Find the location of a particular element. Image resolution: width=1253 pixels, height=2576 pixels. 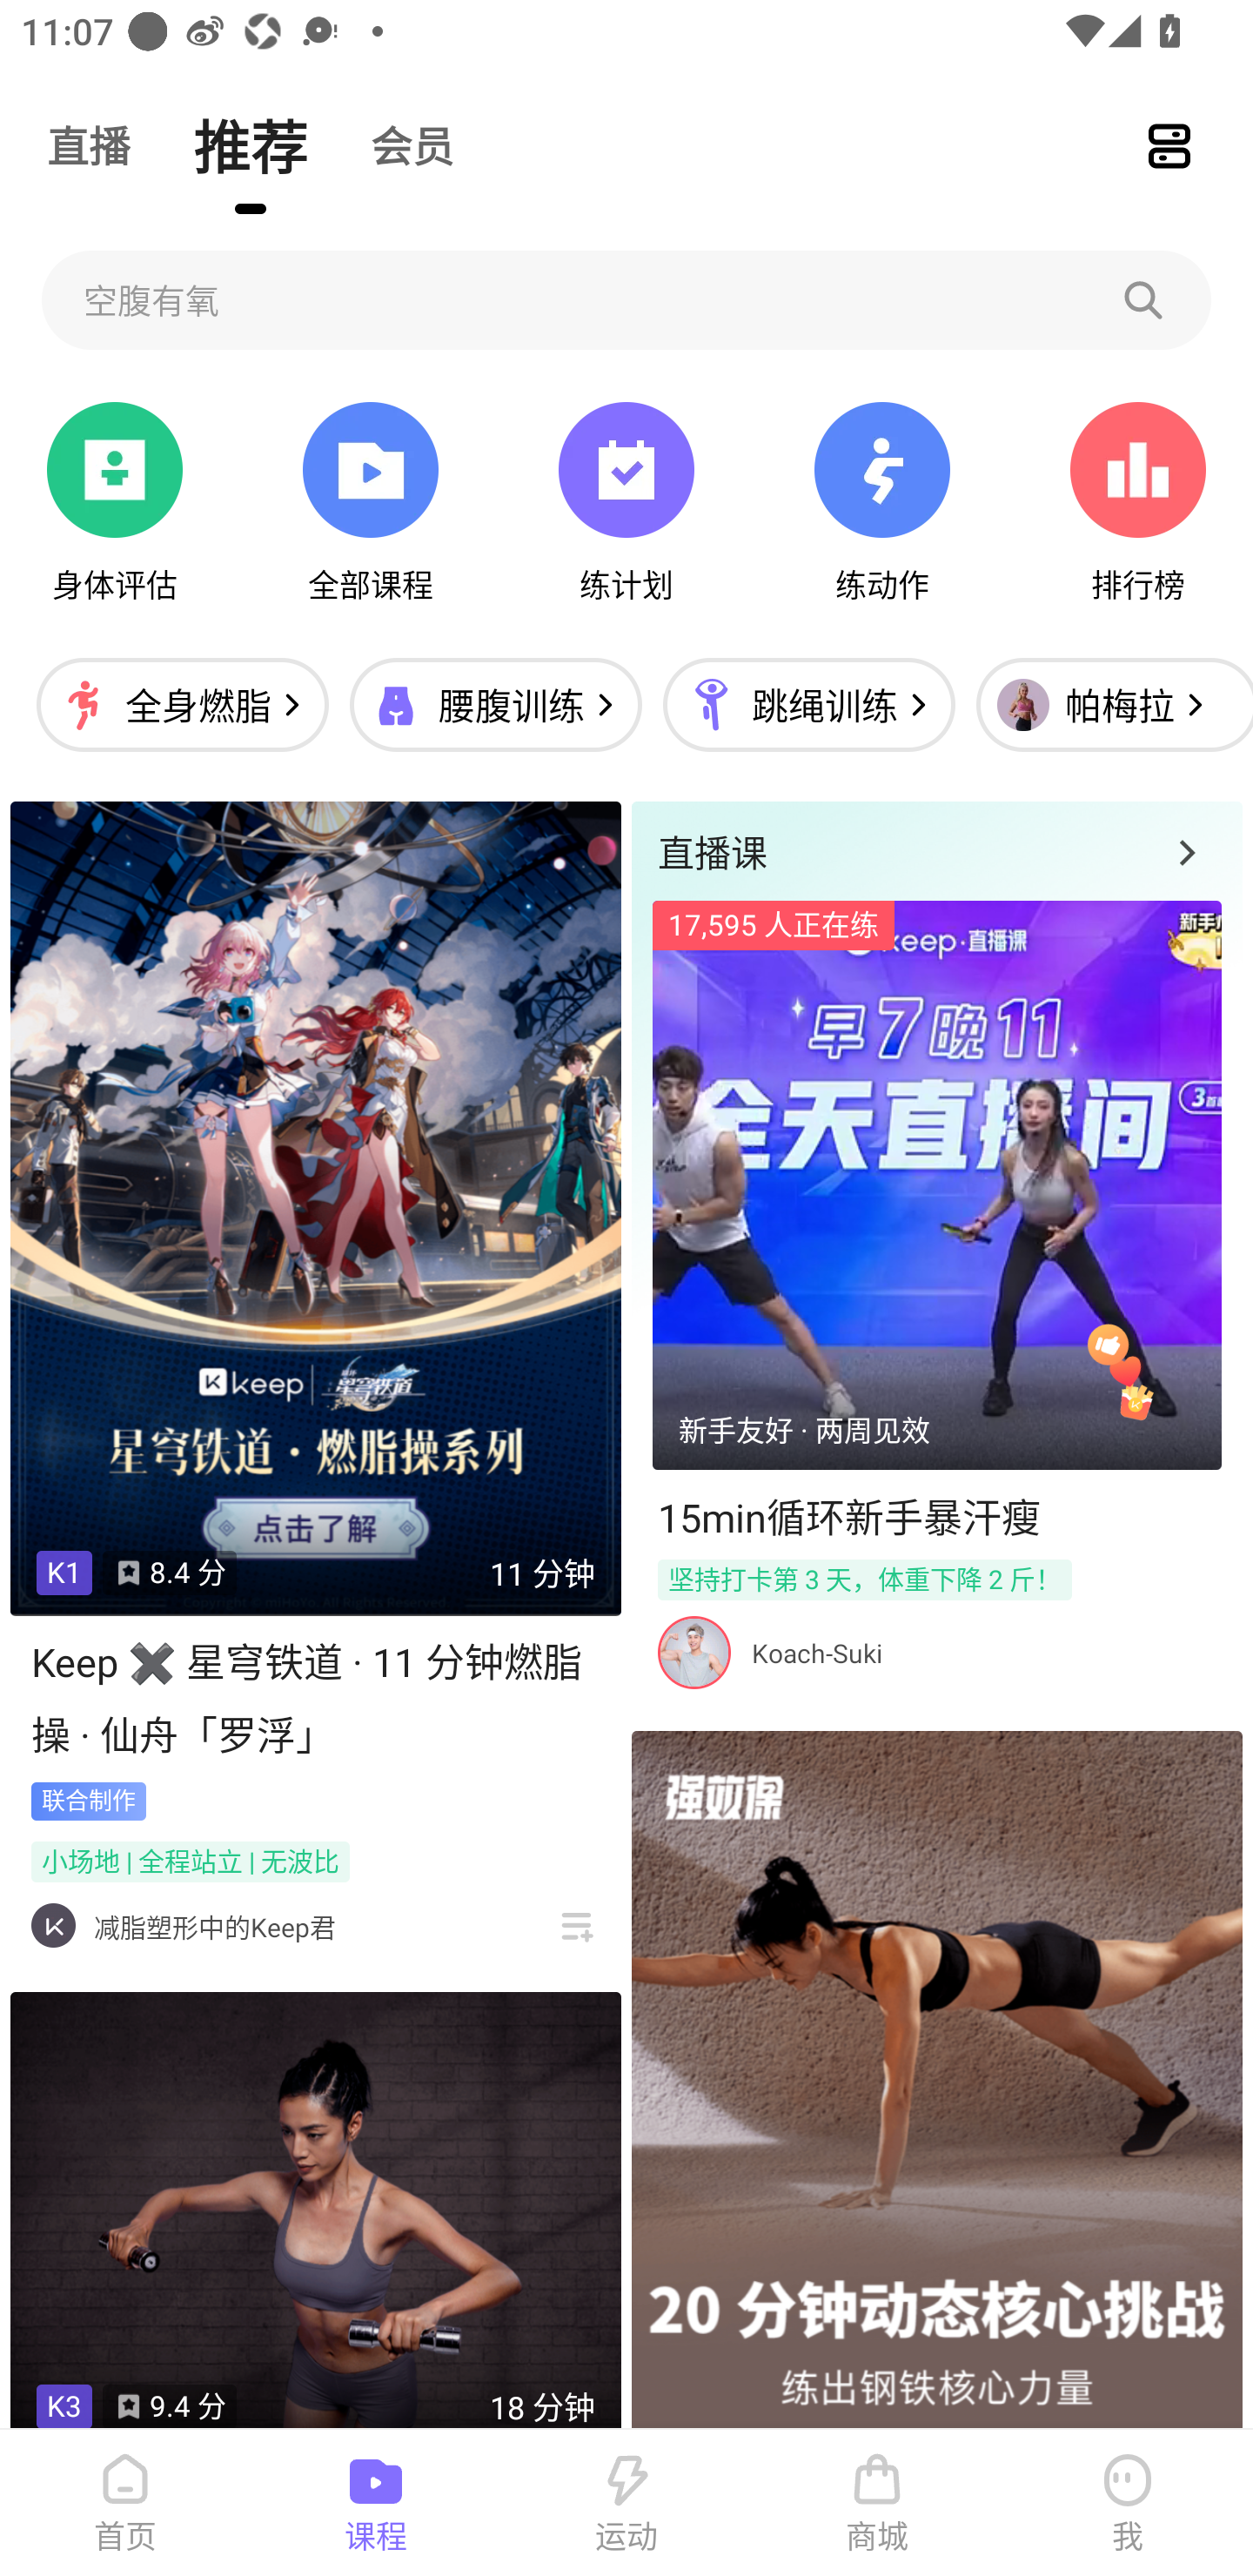

空腹有氧 is located at coordinates (626, 299).